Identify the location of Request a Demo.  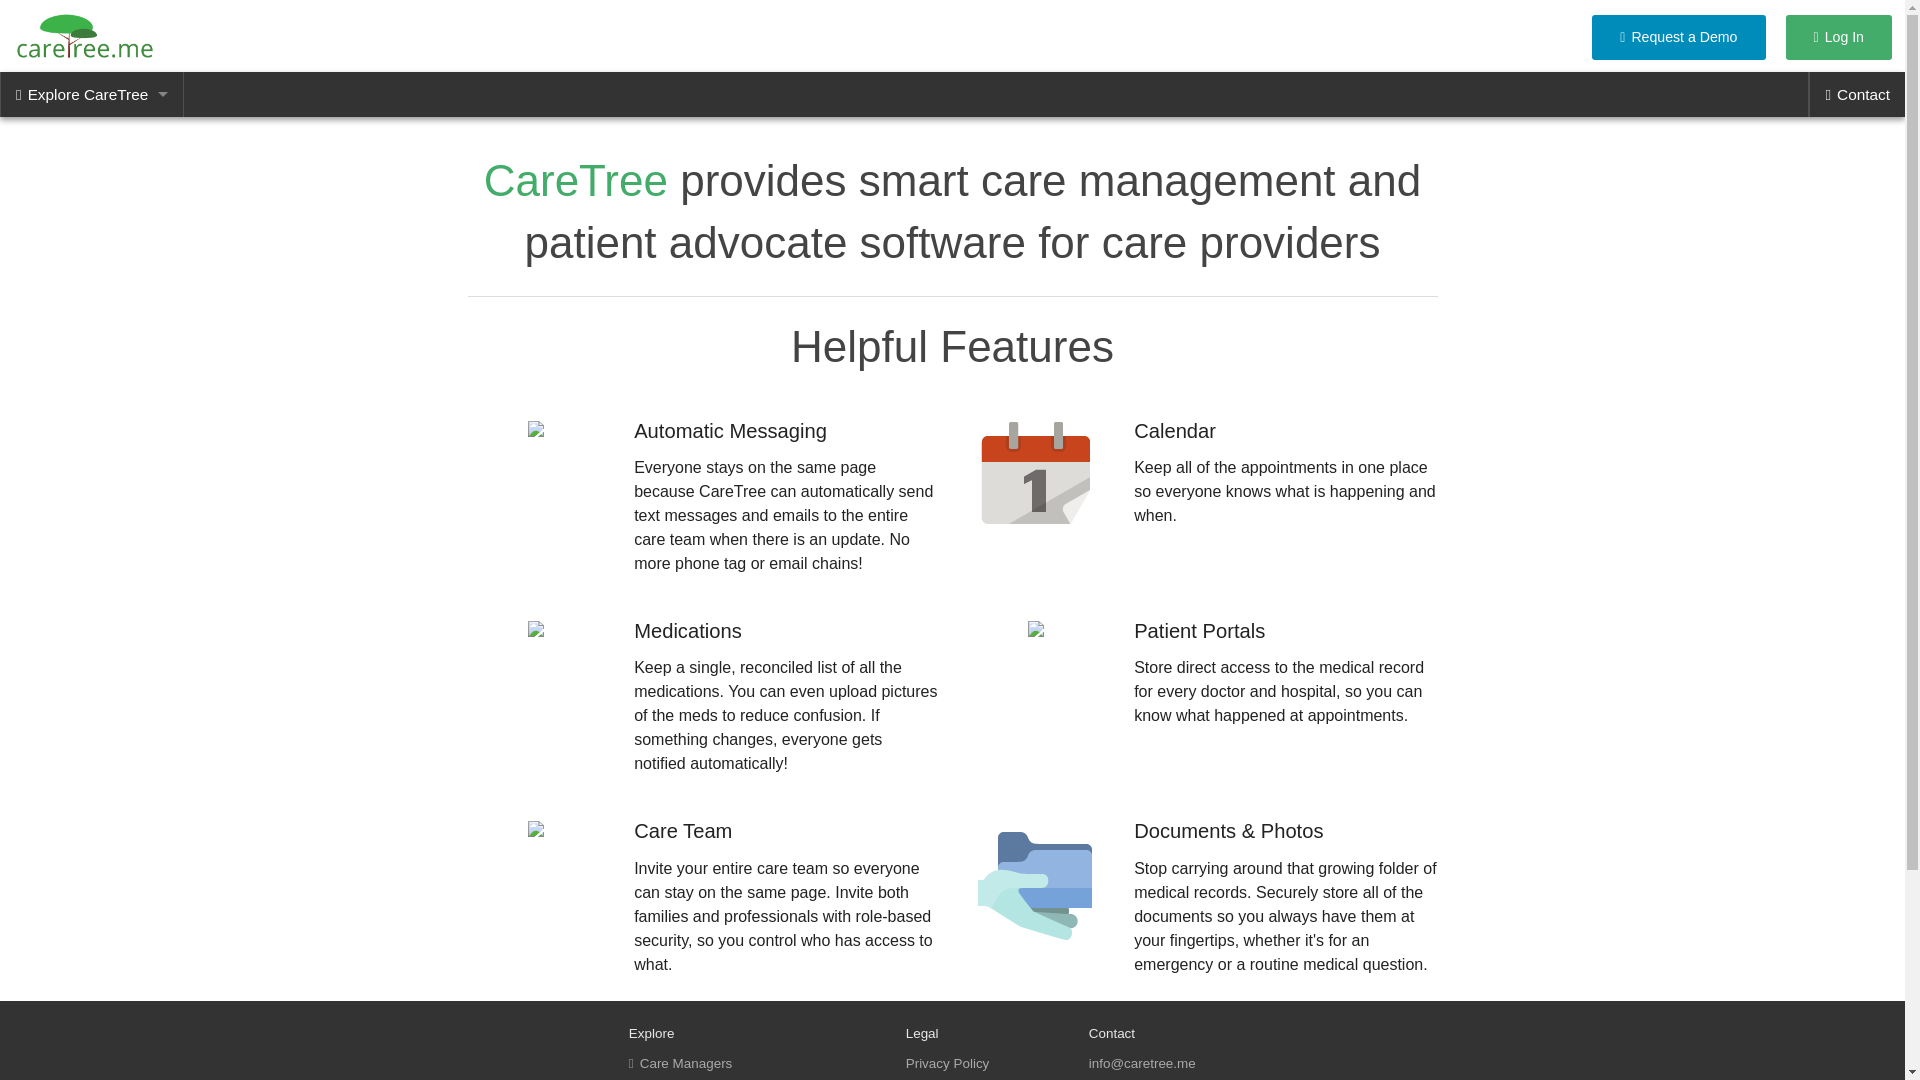
(1678, 38).